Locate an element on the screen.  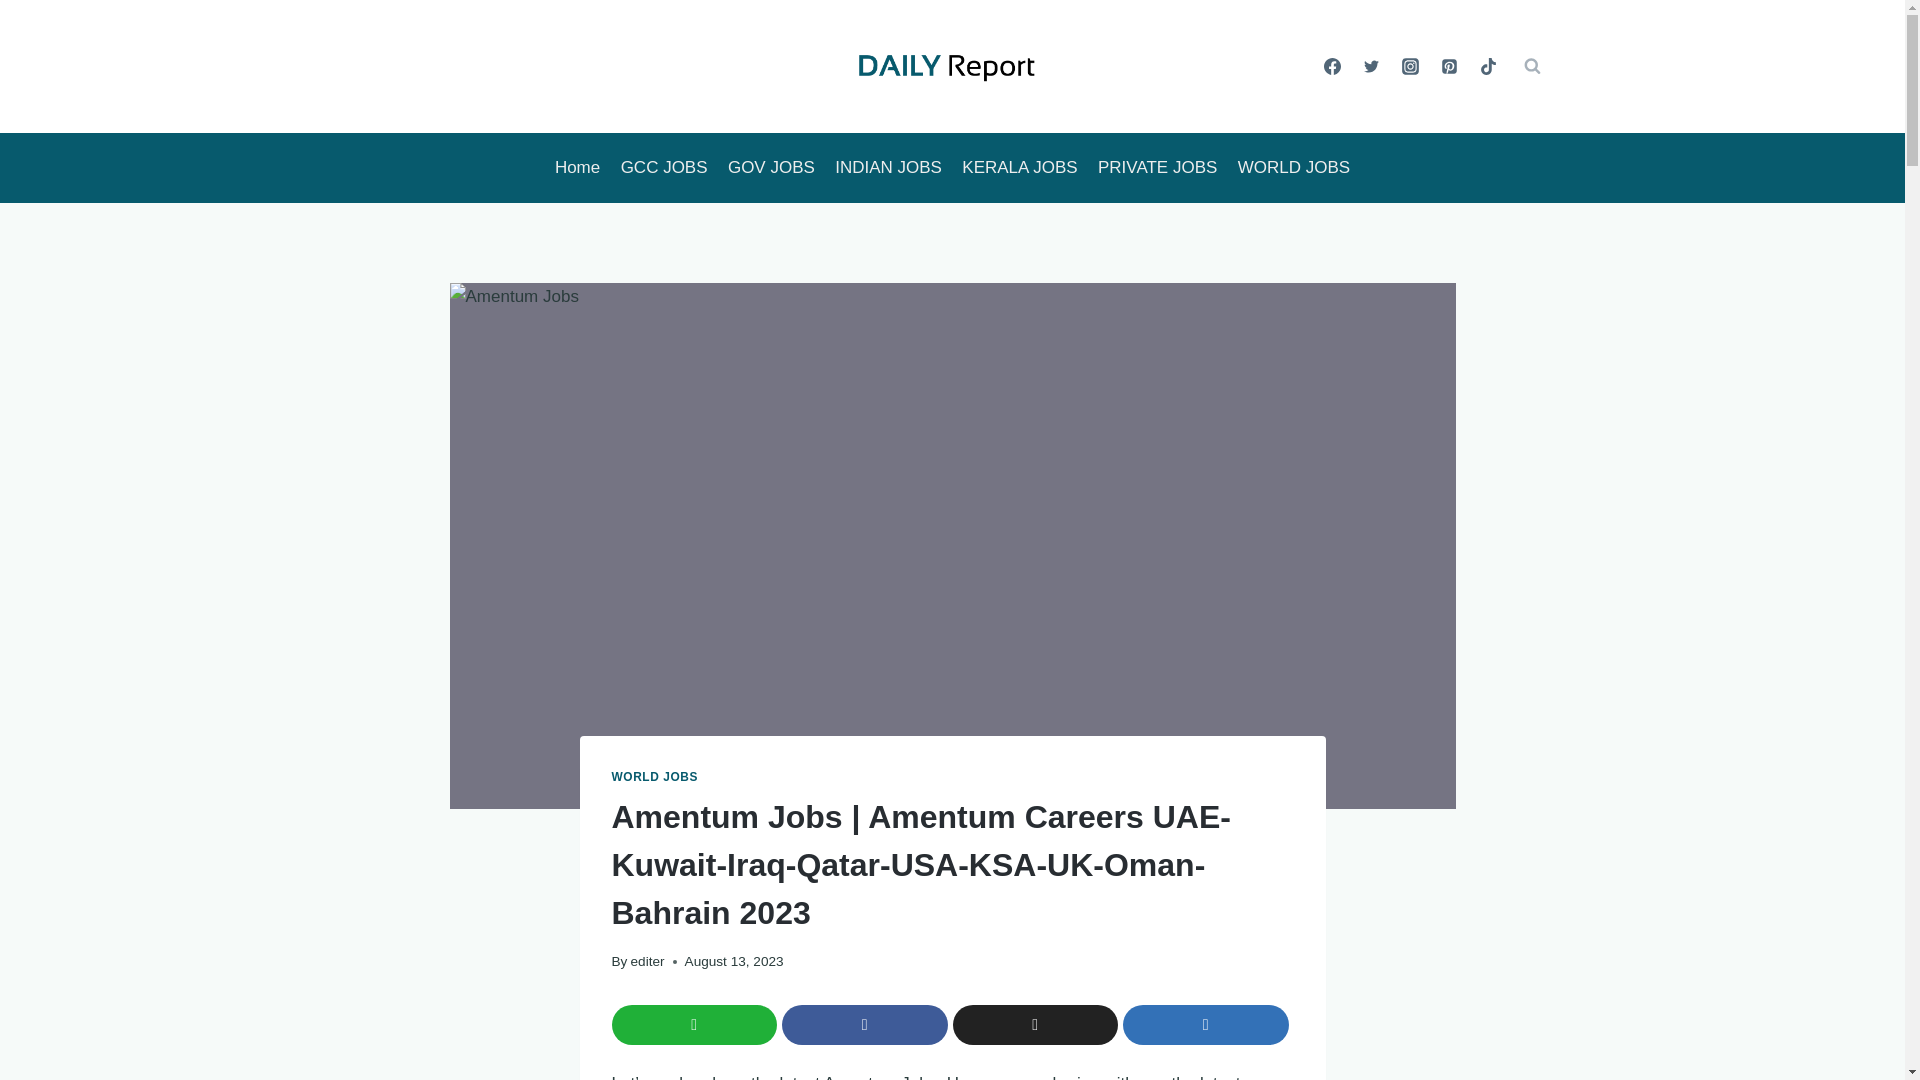
KERALA JOBS is located at coordinates (1020, 168).